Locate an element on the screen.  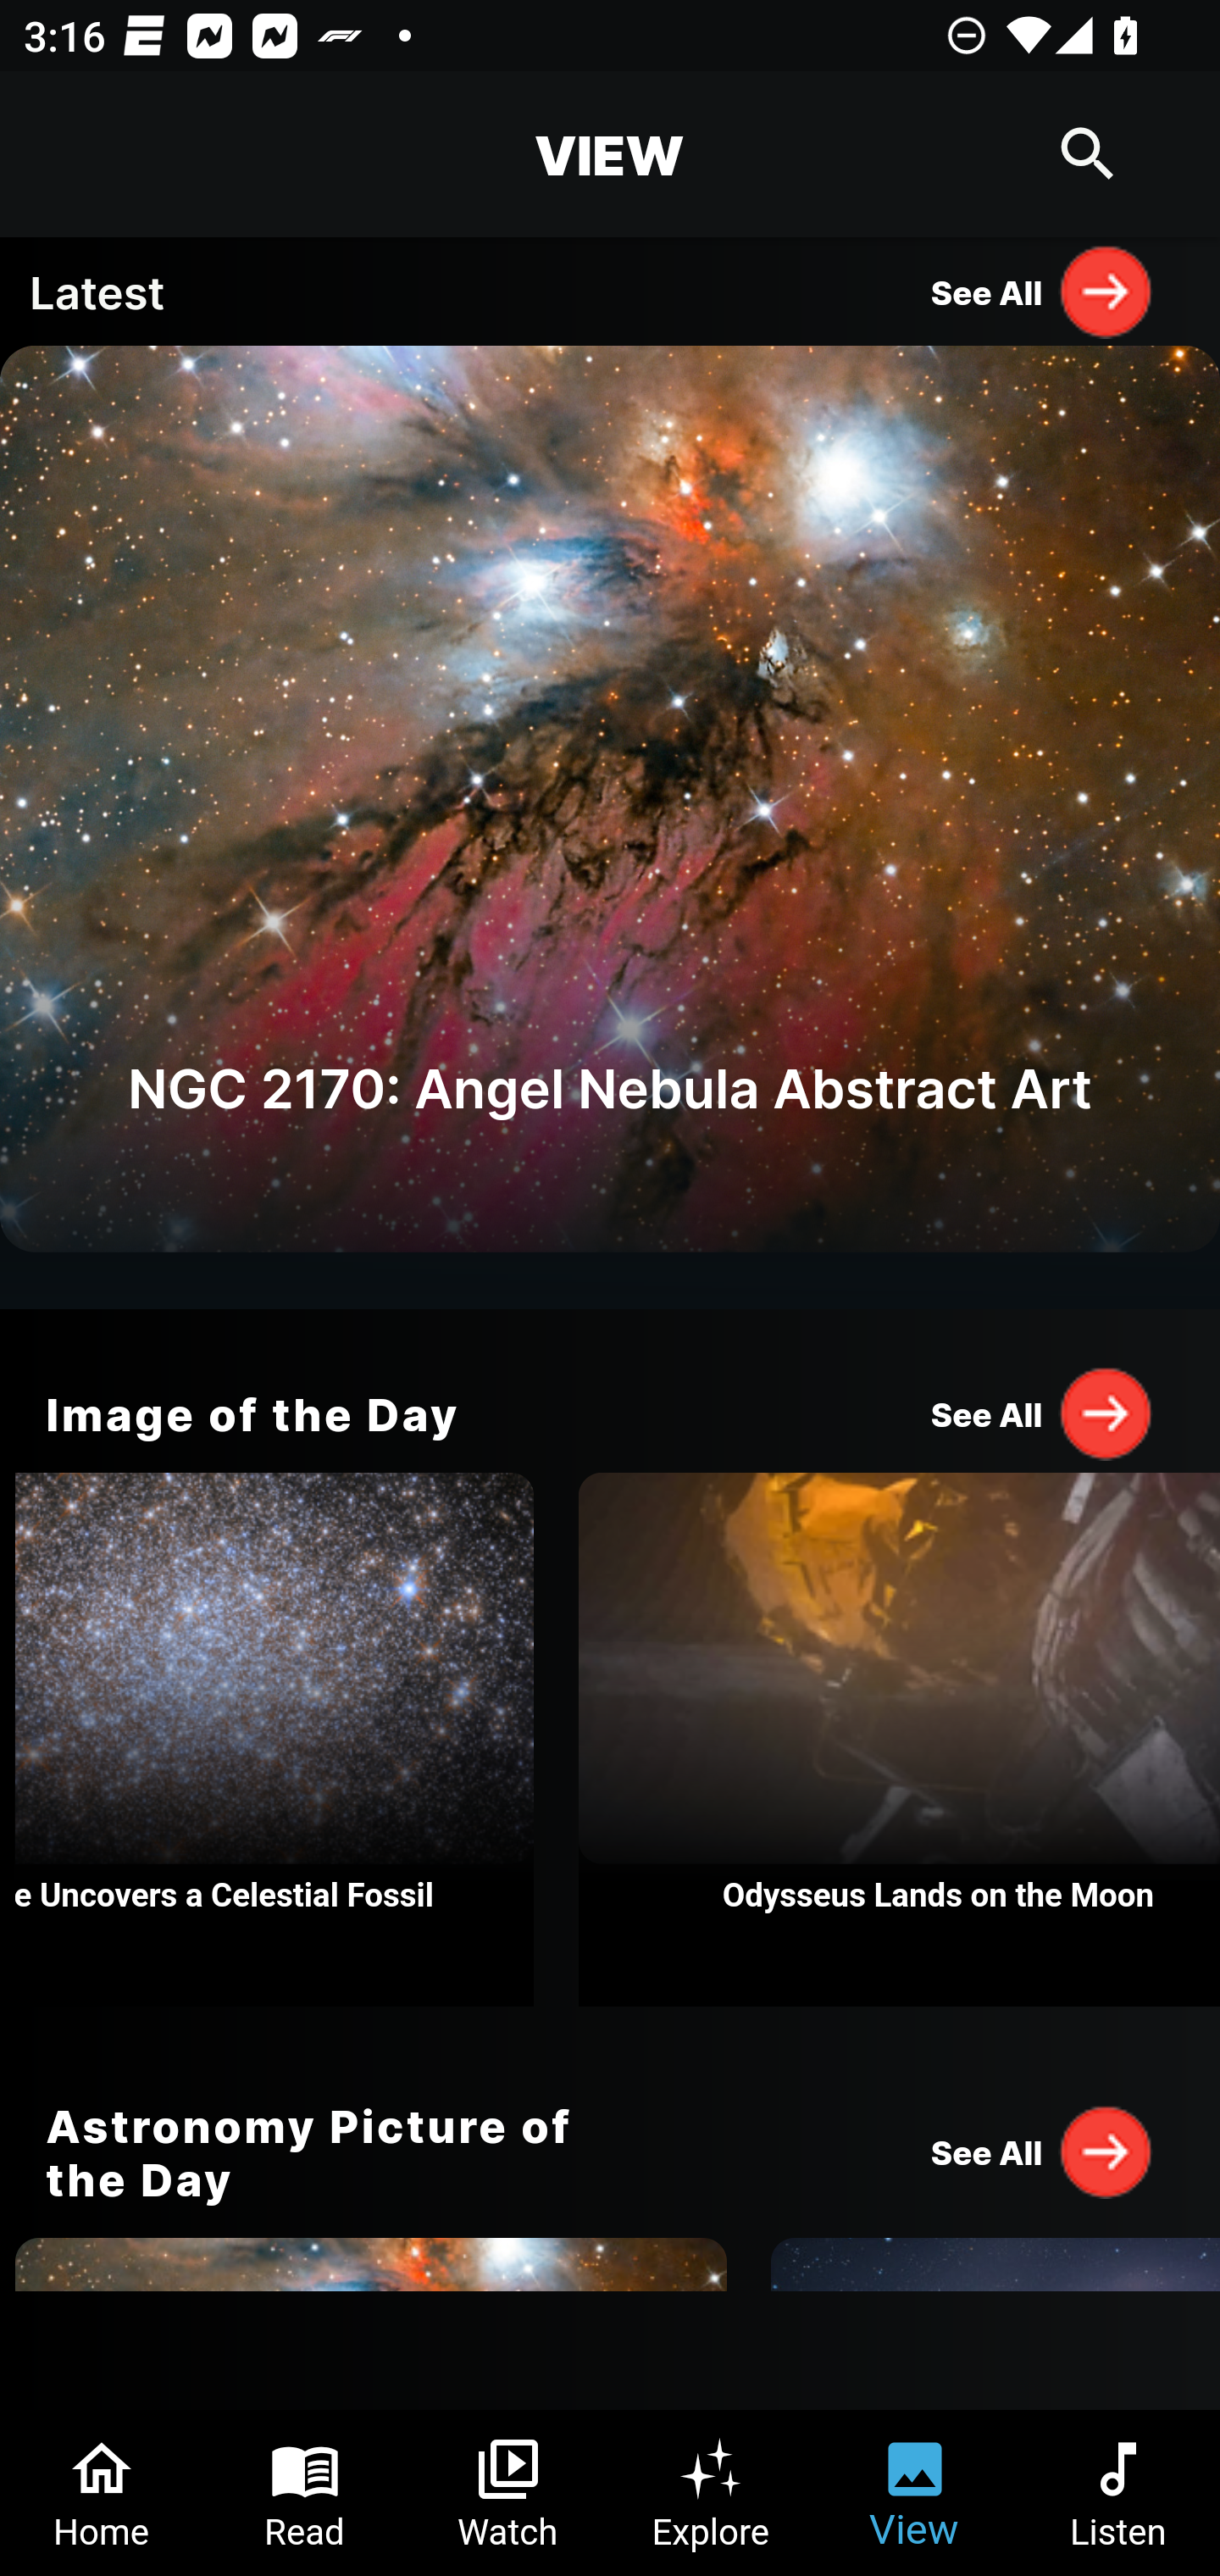
Explore
Tab 4 of 6 is located at coordinates (712, 2493).